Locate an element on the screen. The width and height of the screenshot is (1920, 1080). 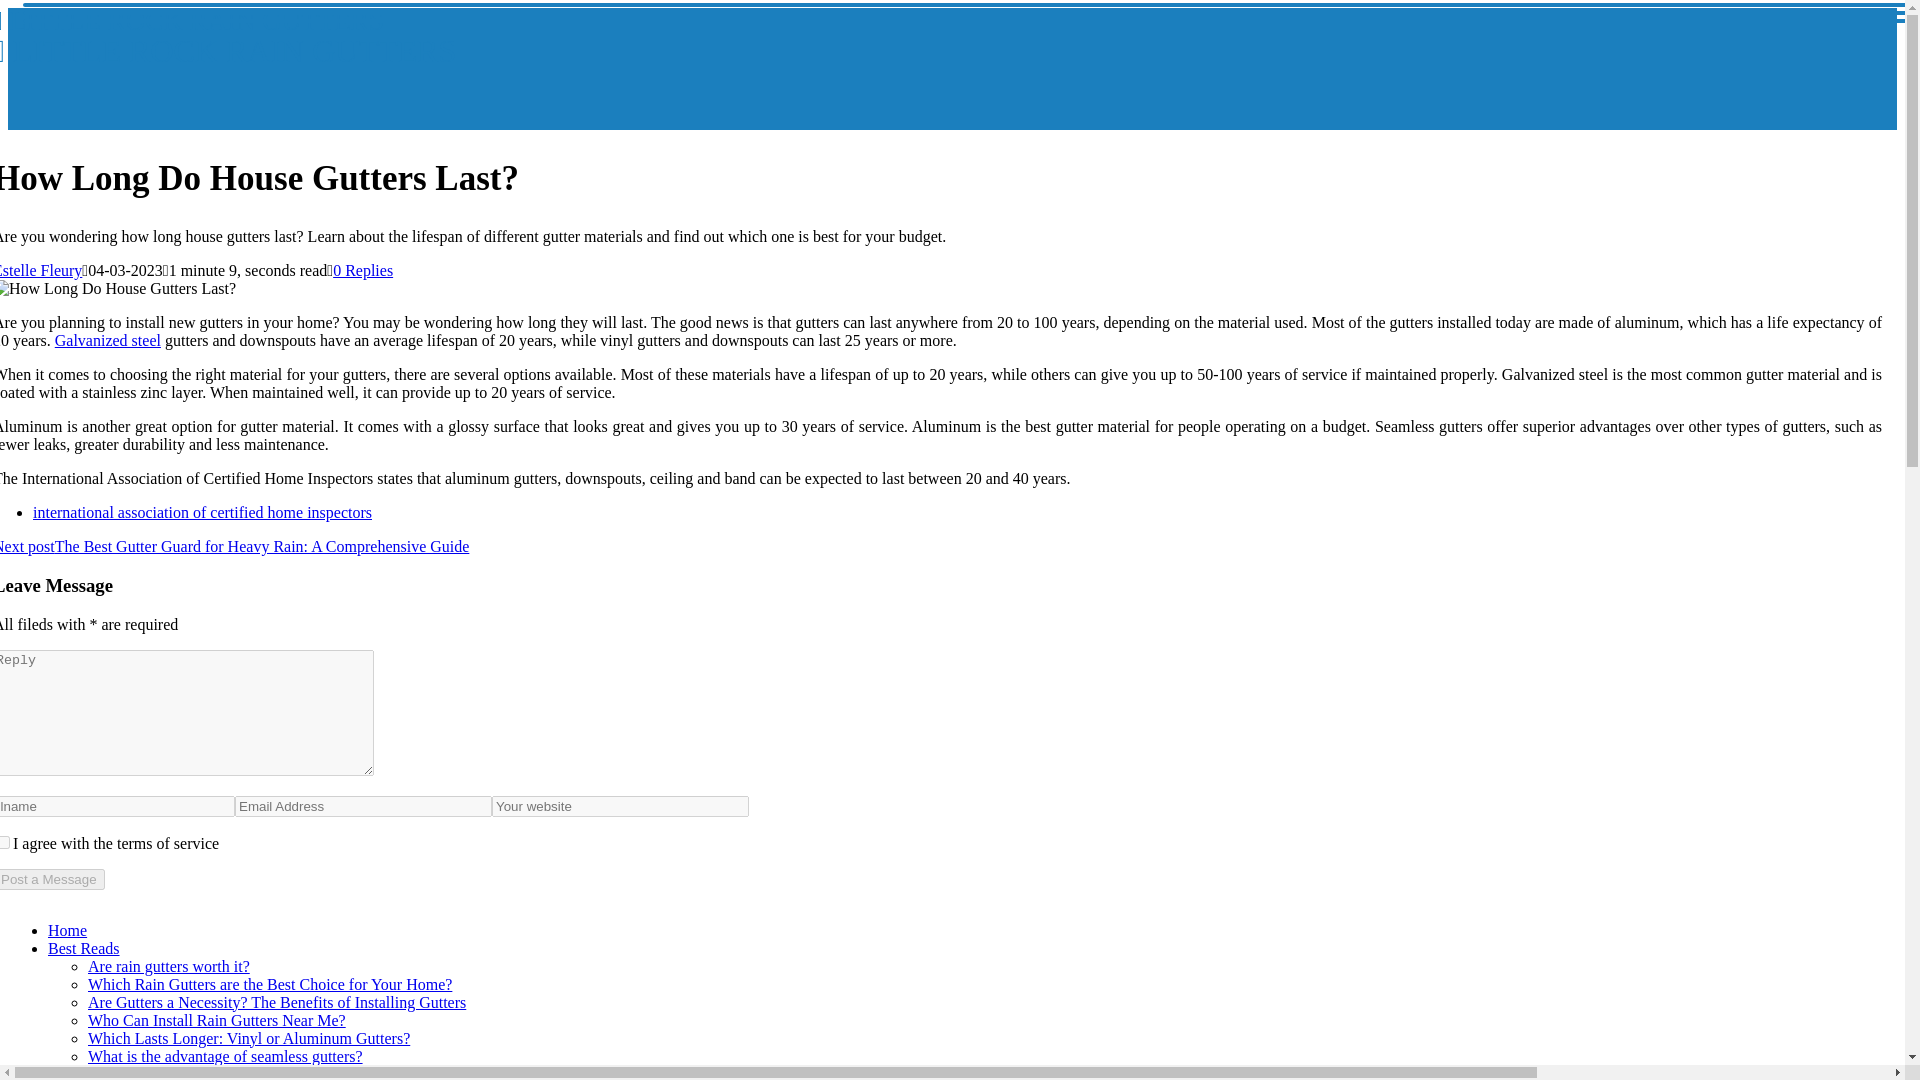
Post a Message is located at coordinates (270, 984).